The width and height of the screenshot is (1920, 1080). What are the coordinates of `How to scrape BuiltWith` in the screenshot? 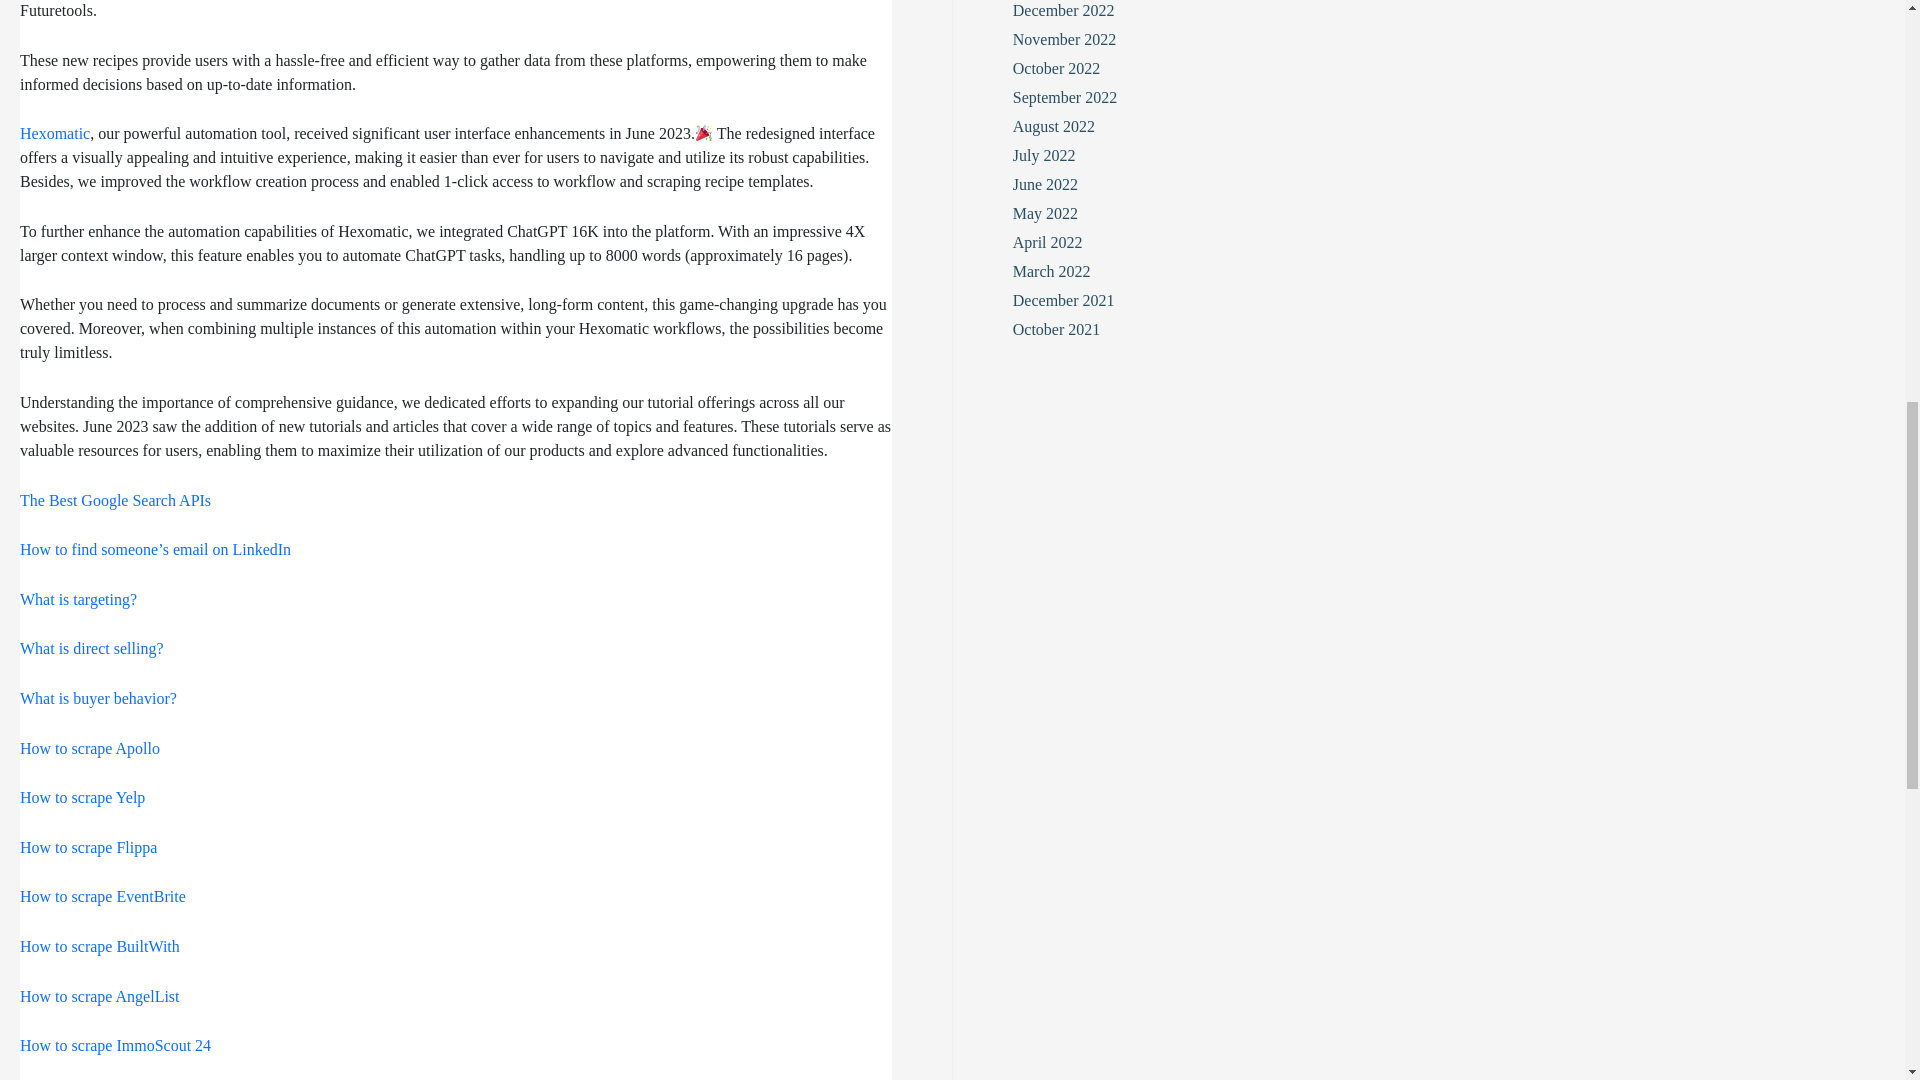 It's located at (100, 946).